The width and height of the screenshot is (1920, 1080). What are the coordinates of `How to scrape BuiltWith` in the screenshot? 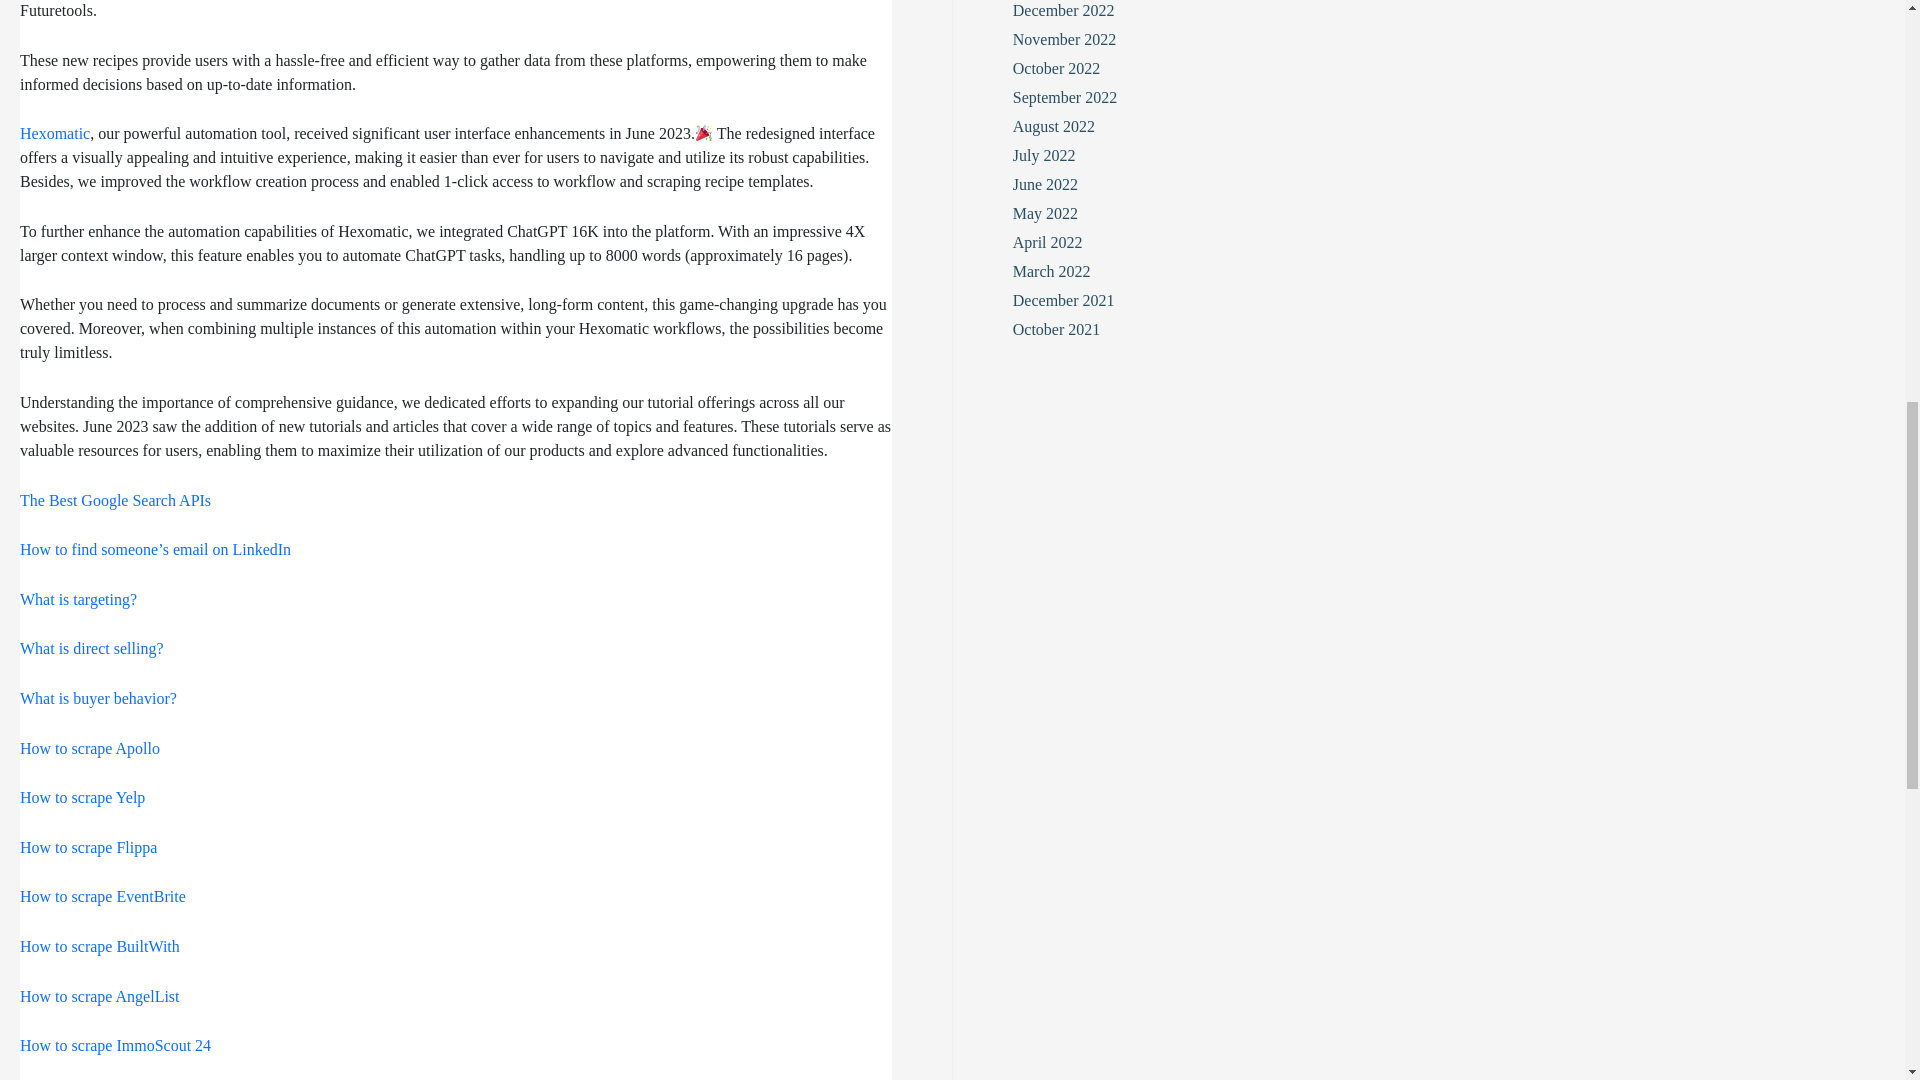 It's located at (100, 946).